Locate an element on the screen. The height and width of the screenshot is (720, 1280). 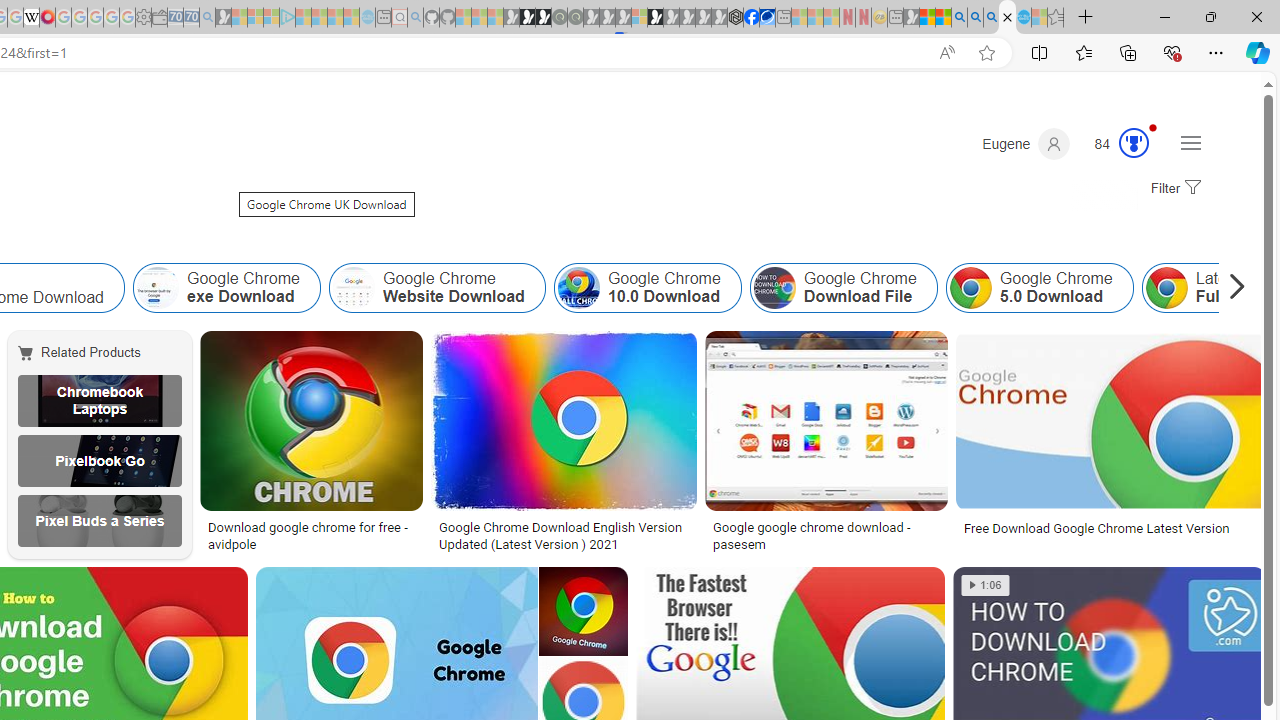
Chromebook Laptops UK is located at coordinates (99, 400).